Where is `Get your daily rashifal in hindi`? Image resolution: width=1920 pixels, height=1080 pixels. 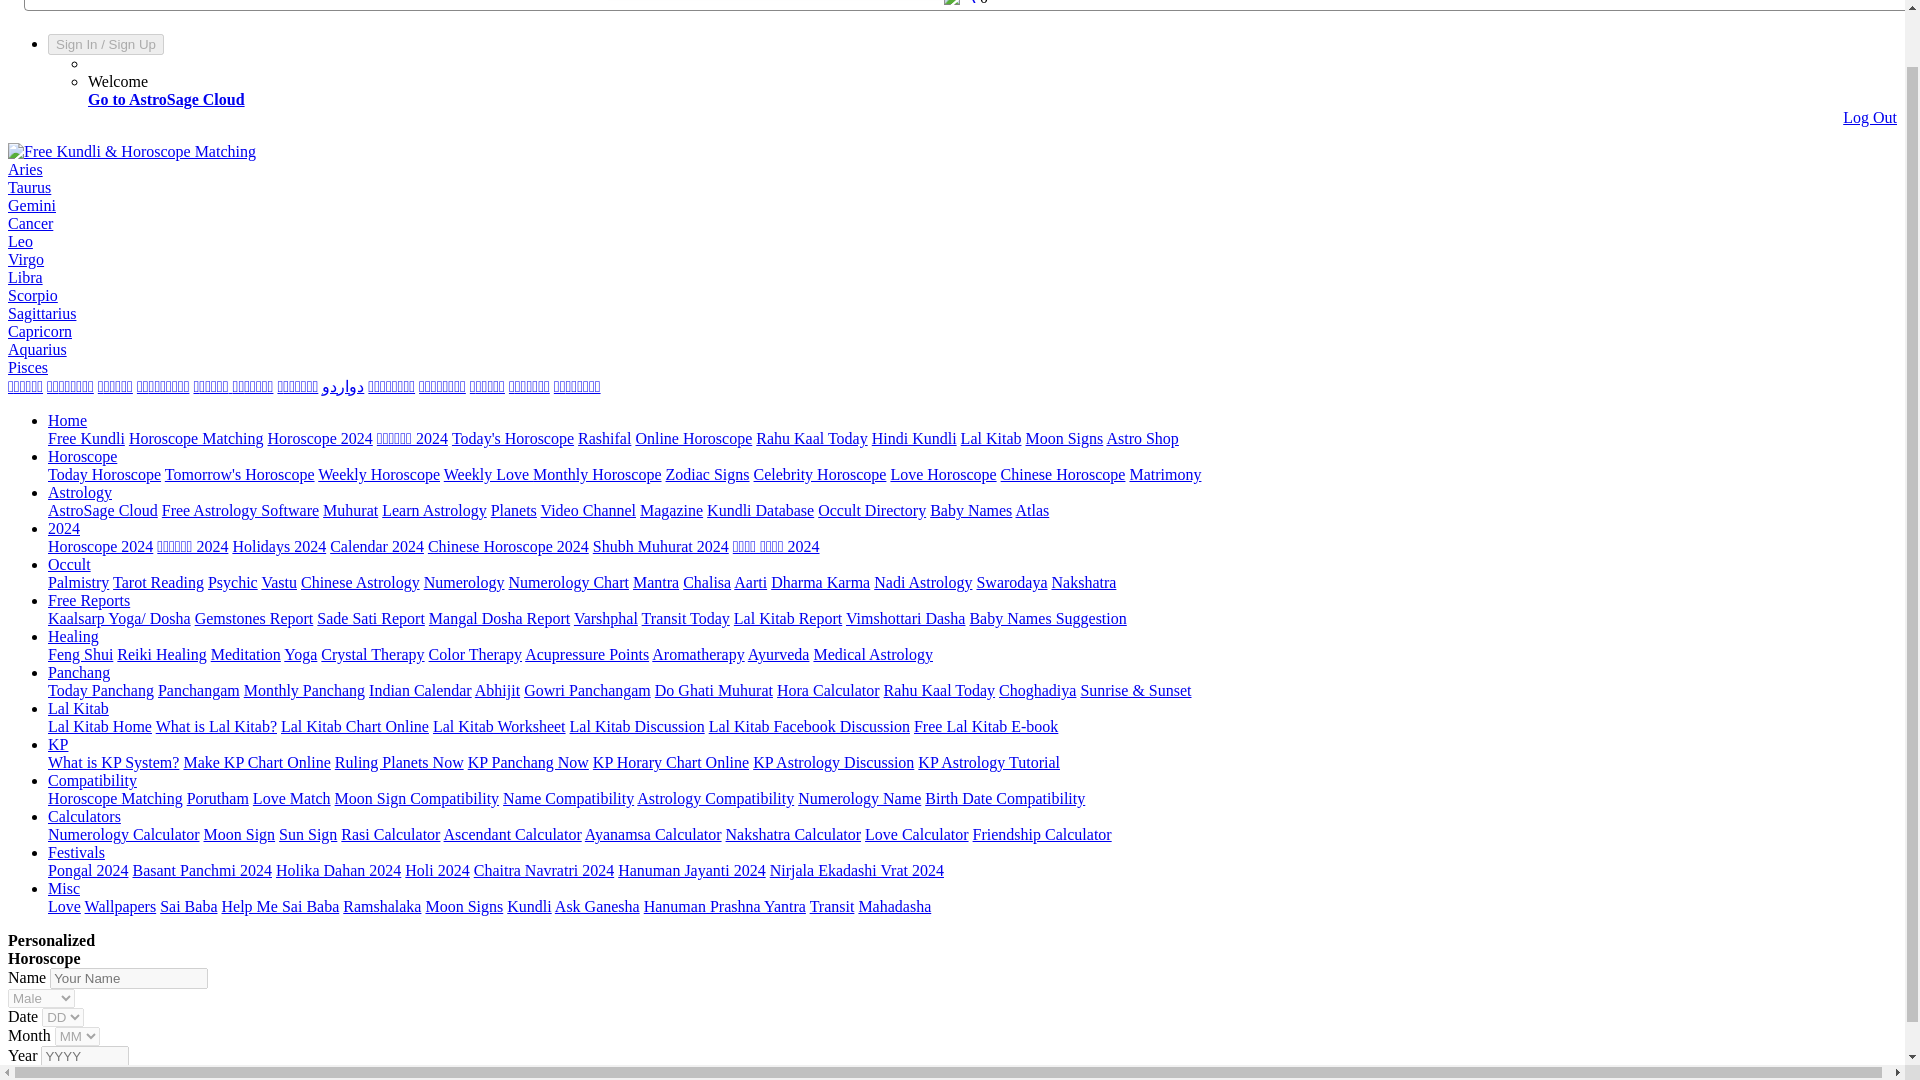 Get your daily rashifal in hindi is located at coordinates (604, 438).